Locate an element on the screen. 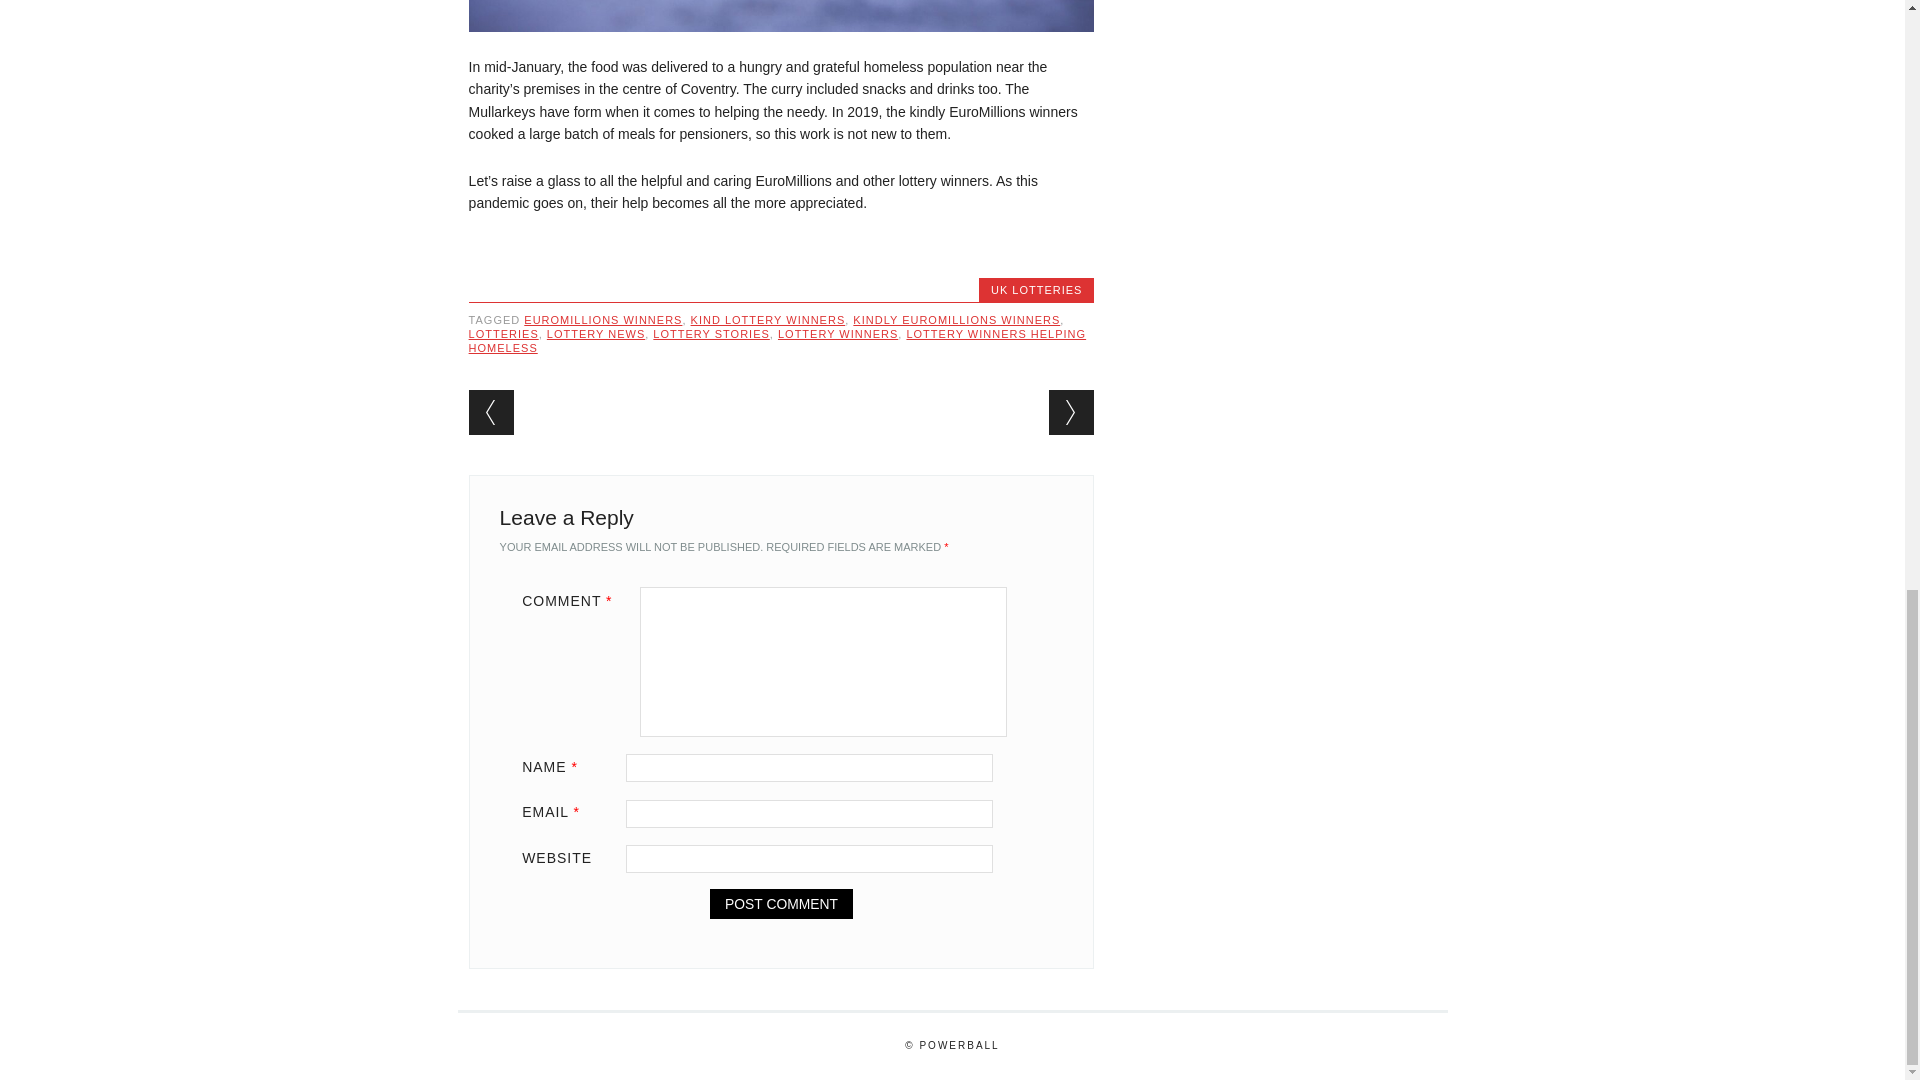  UK LOTTERIES is located at coordinates (1036, 290).